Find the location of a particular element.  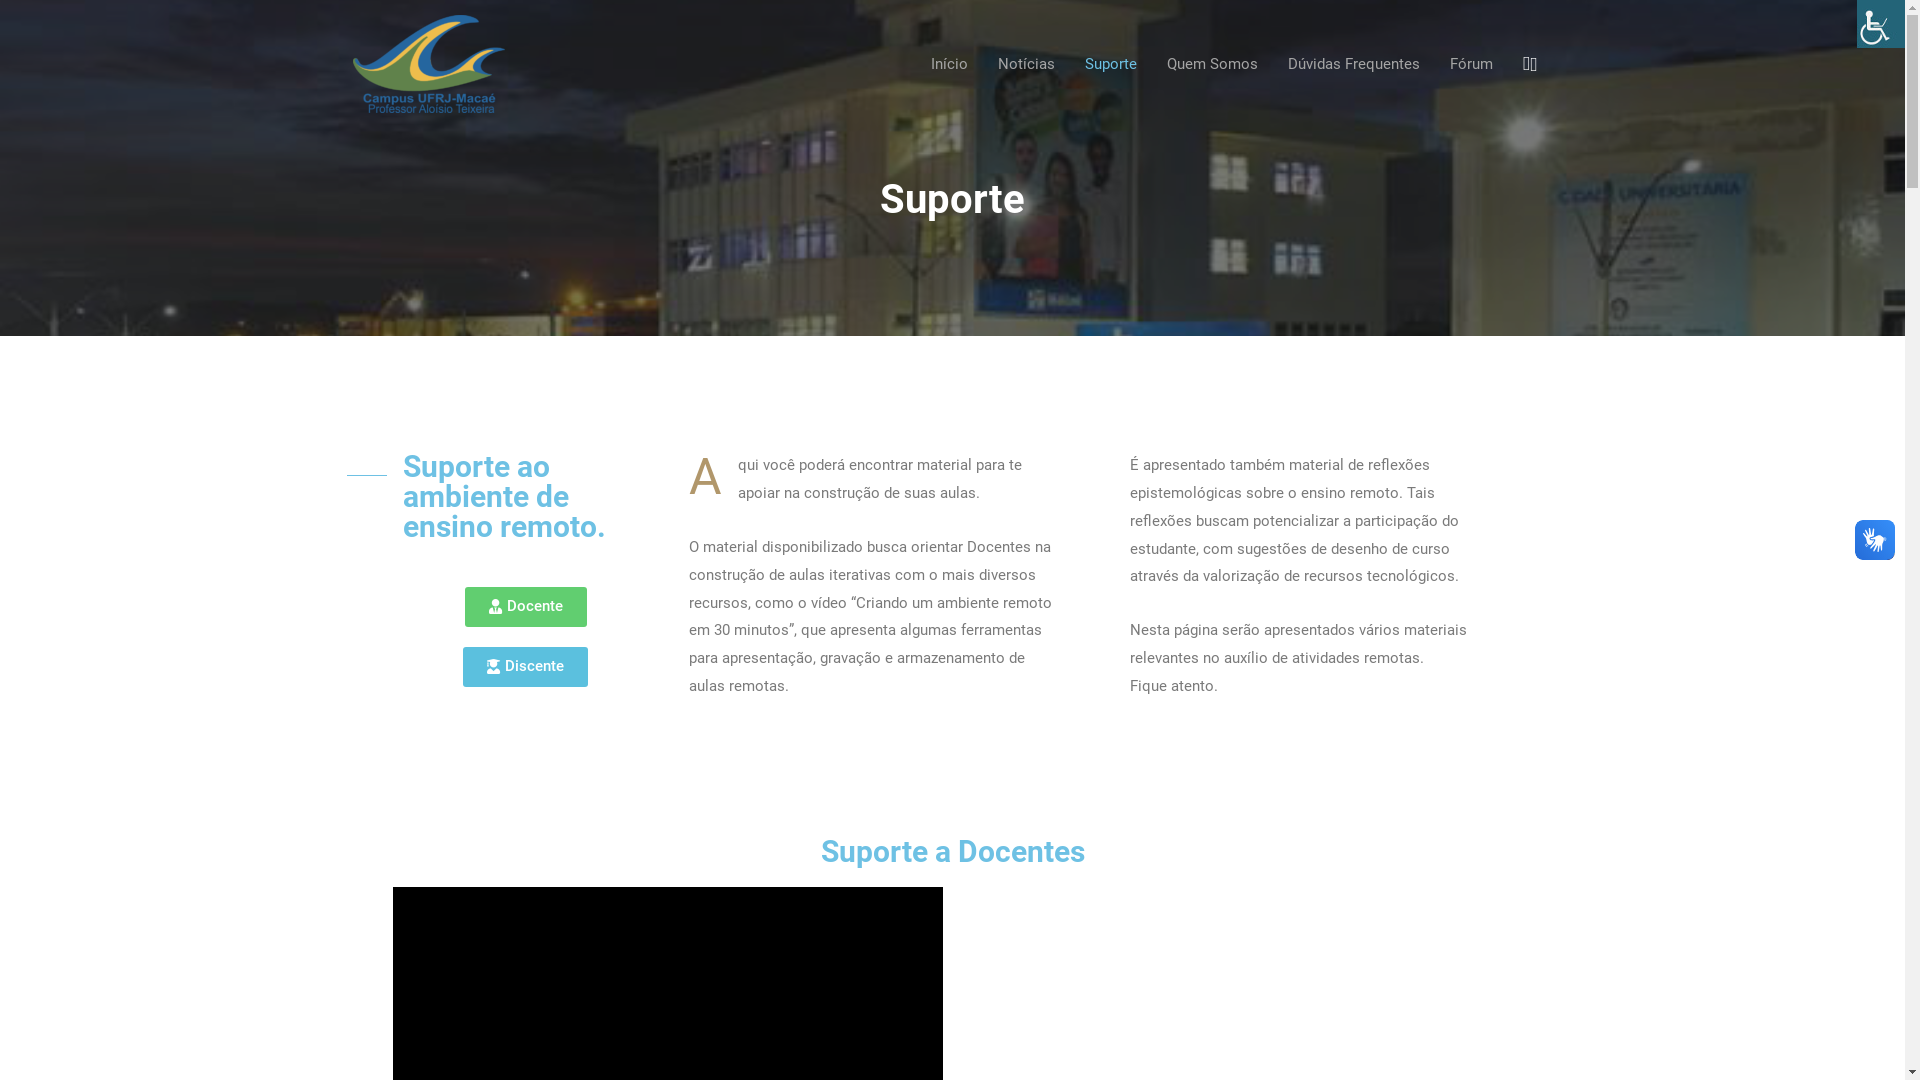

Docente is located at coordinates (525, 607).